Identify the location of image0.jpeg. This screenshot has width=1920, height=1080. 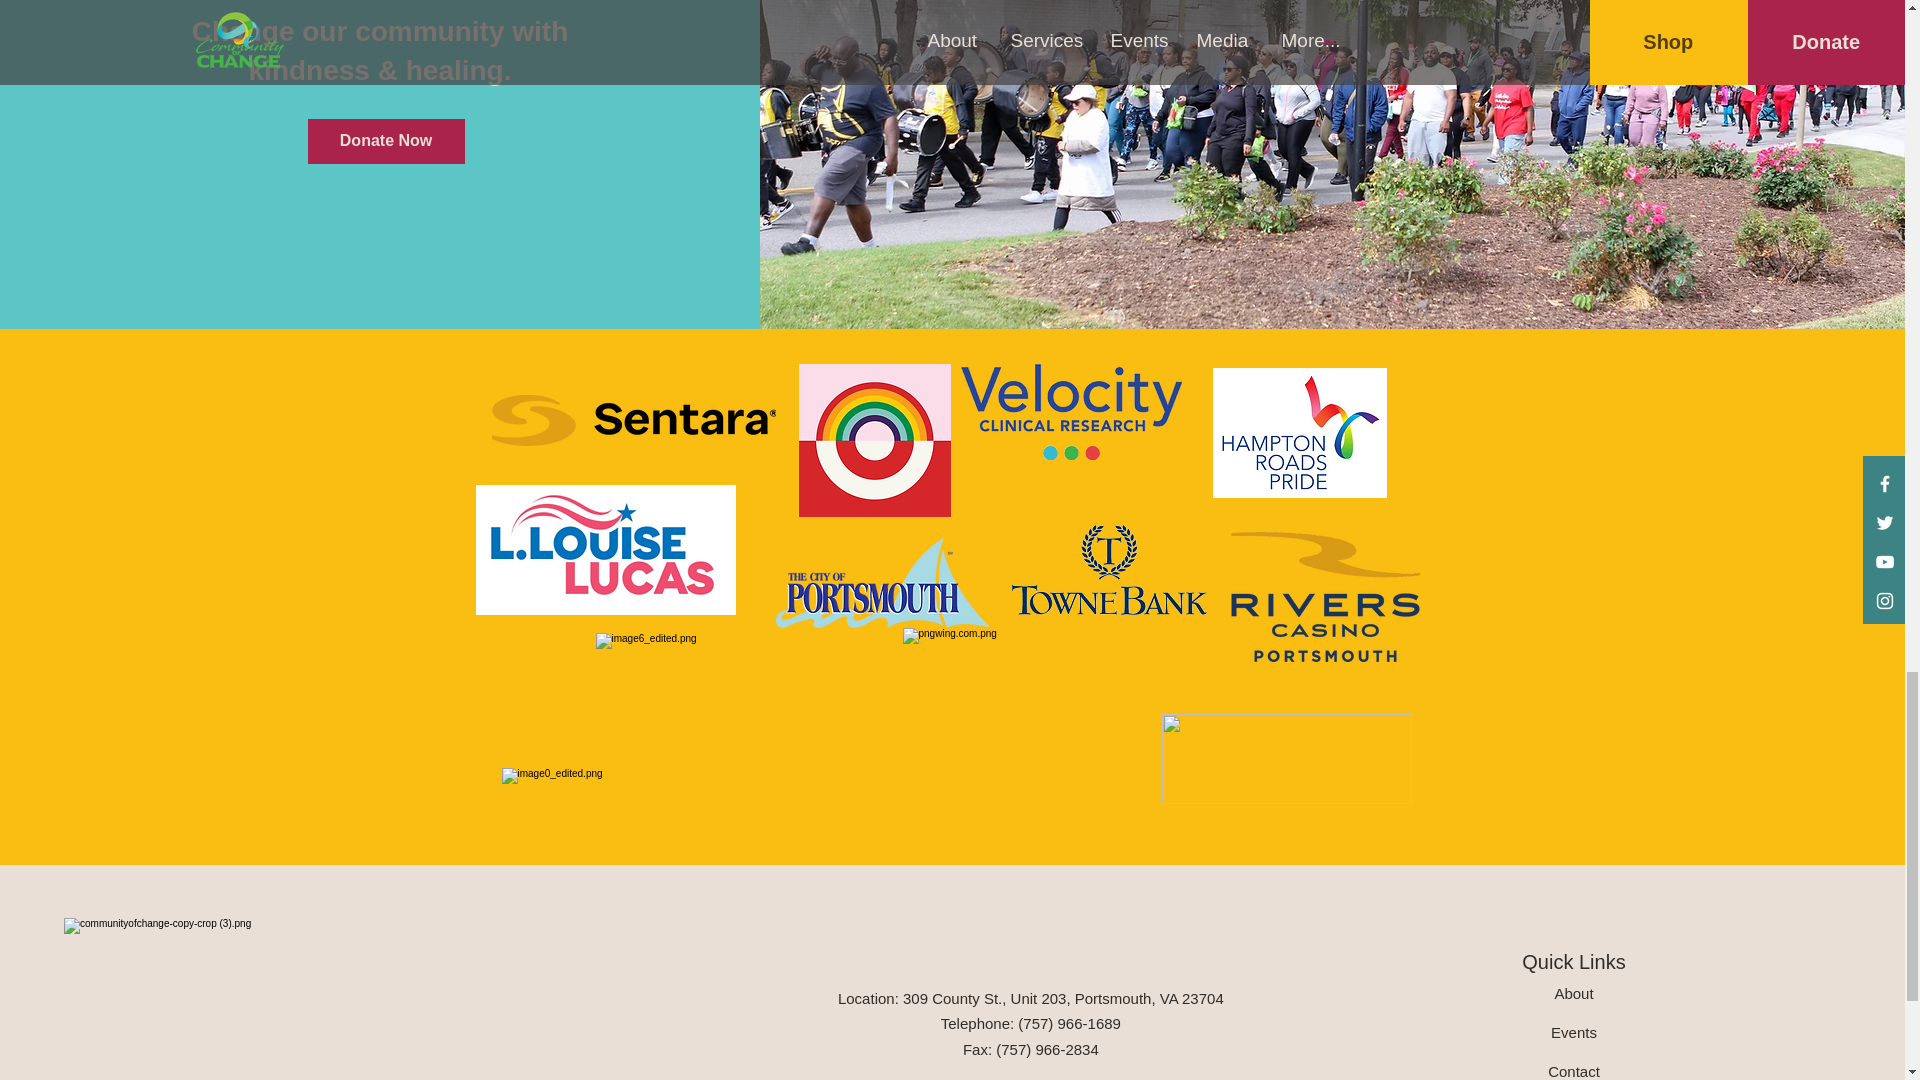
(678, 804).